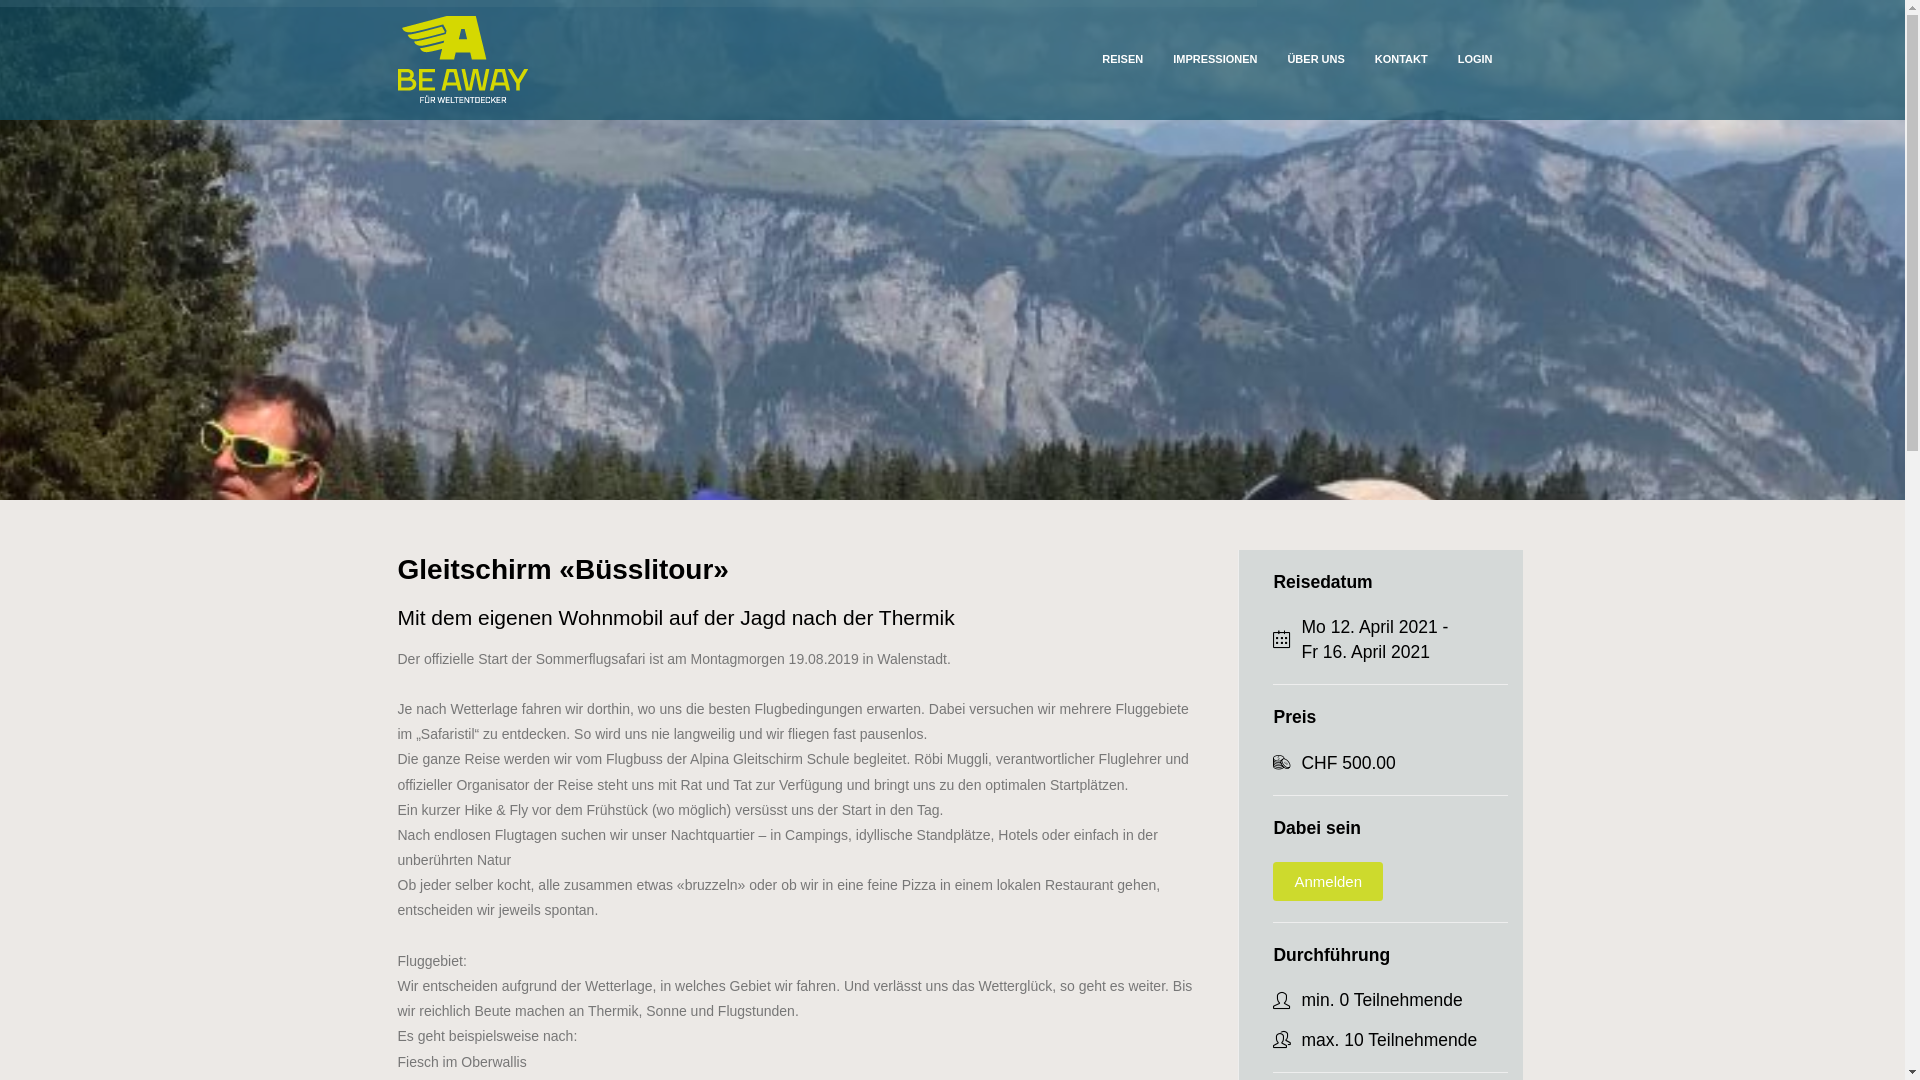  What do you see at coordinates (1328, 882) in the screenshot?
I see `Anmelden` at bounding box center [1328, 882].